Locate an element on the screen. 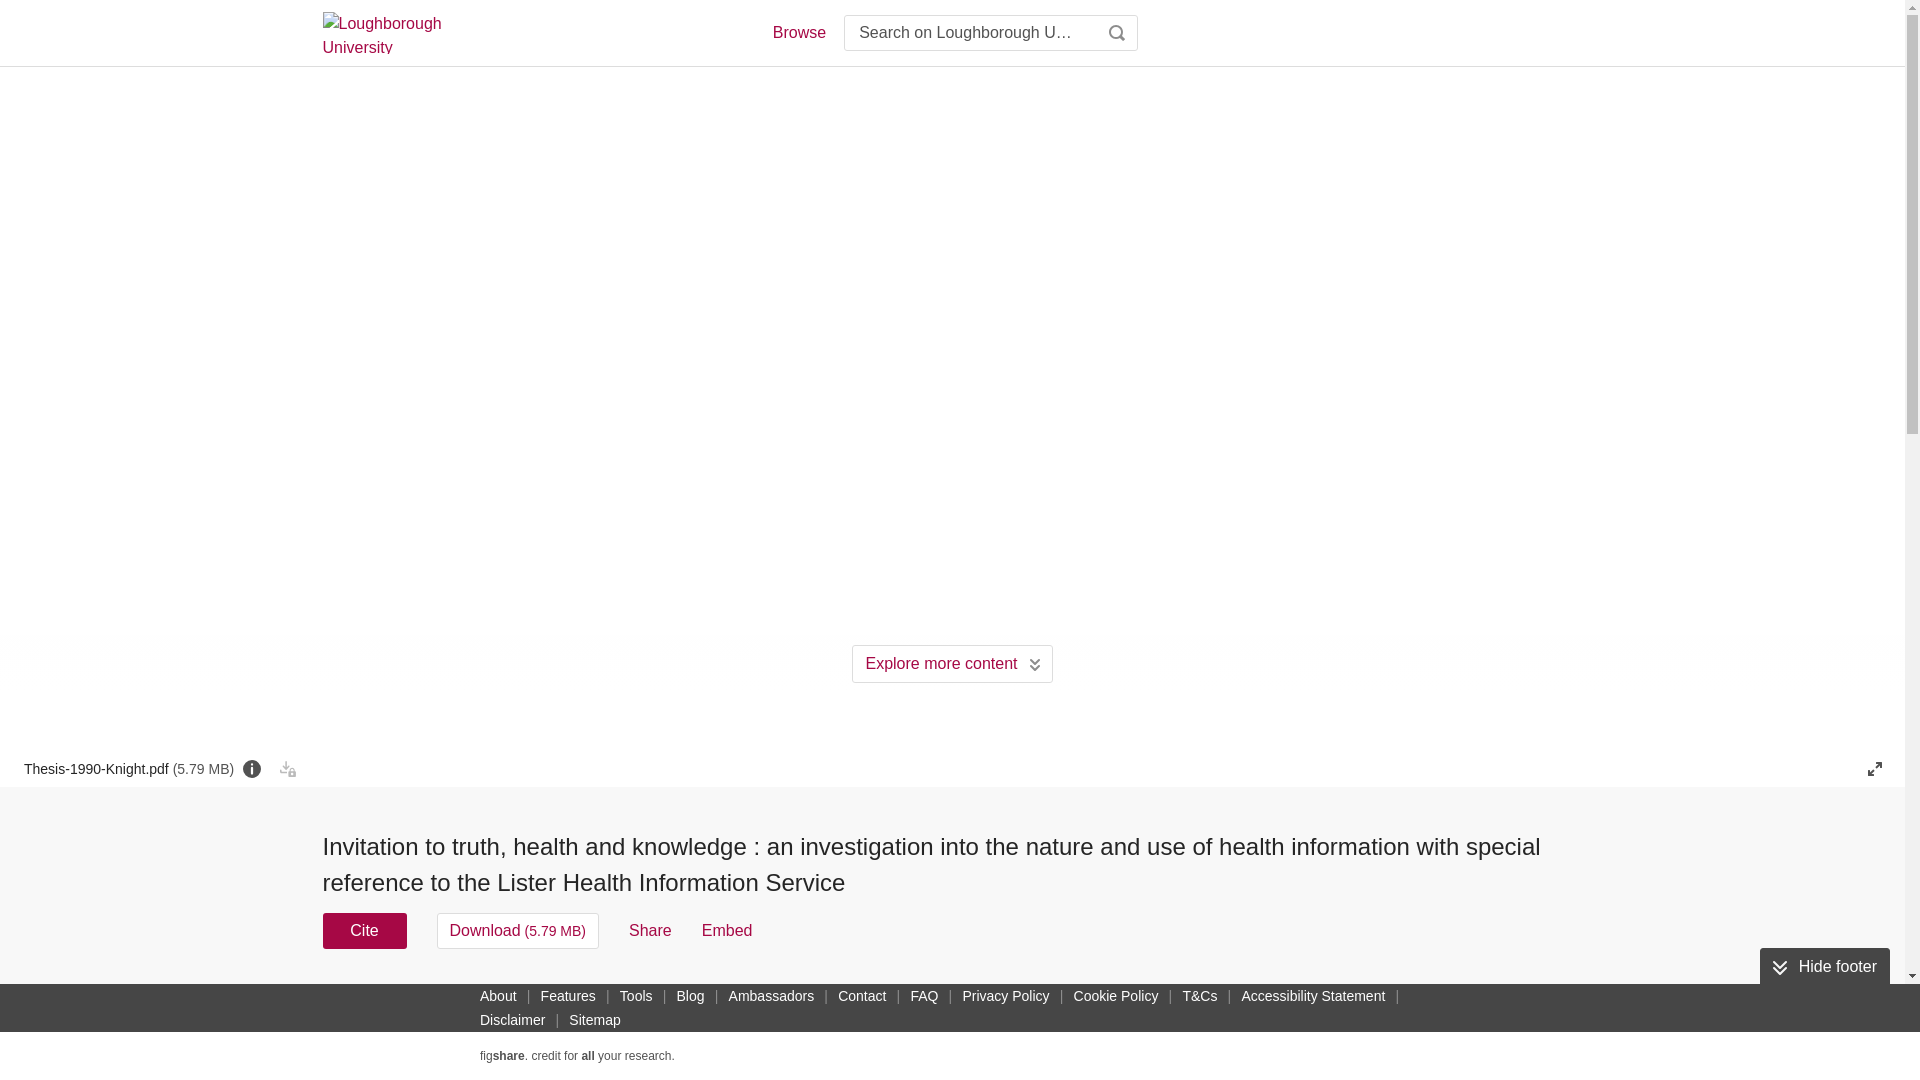 The height and width of the screenshot is (1080, 1920). Features is located at coordinates (568, 995).